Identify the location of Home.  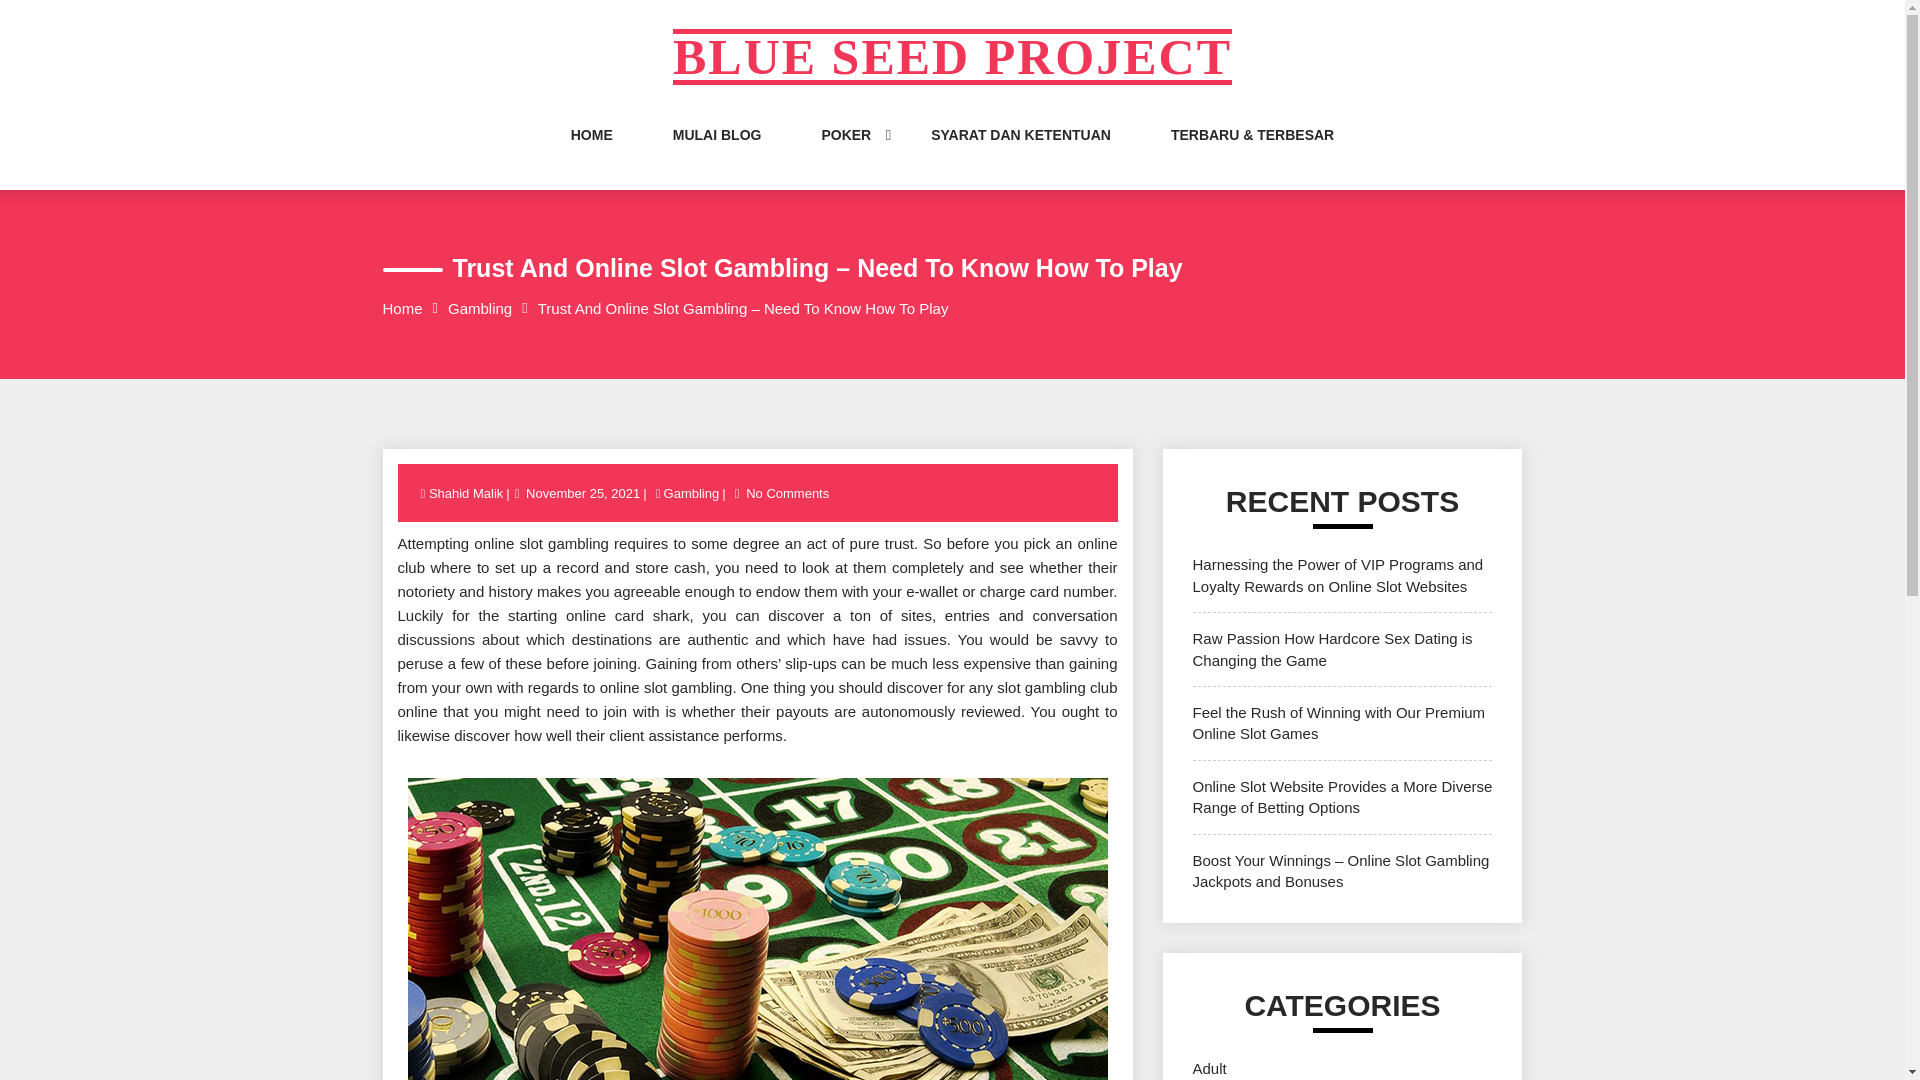
(402, 308).